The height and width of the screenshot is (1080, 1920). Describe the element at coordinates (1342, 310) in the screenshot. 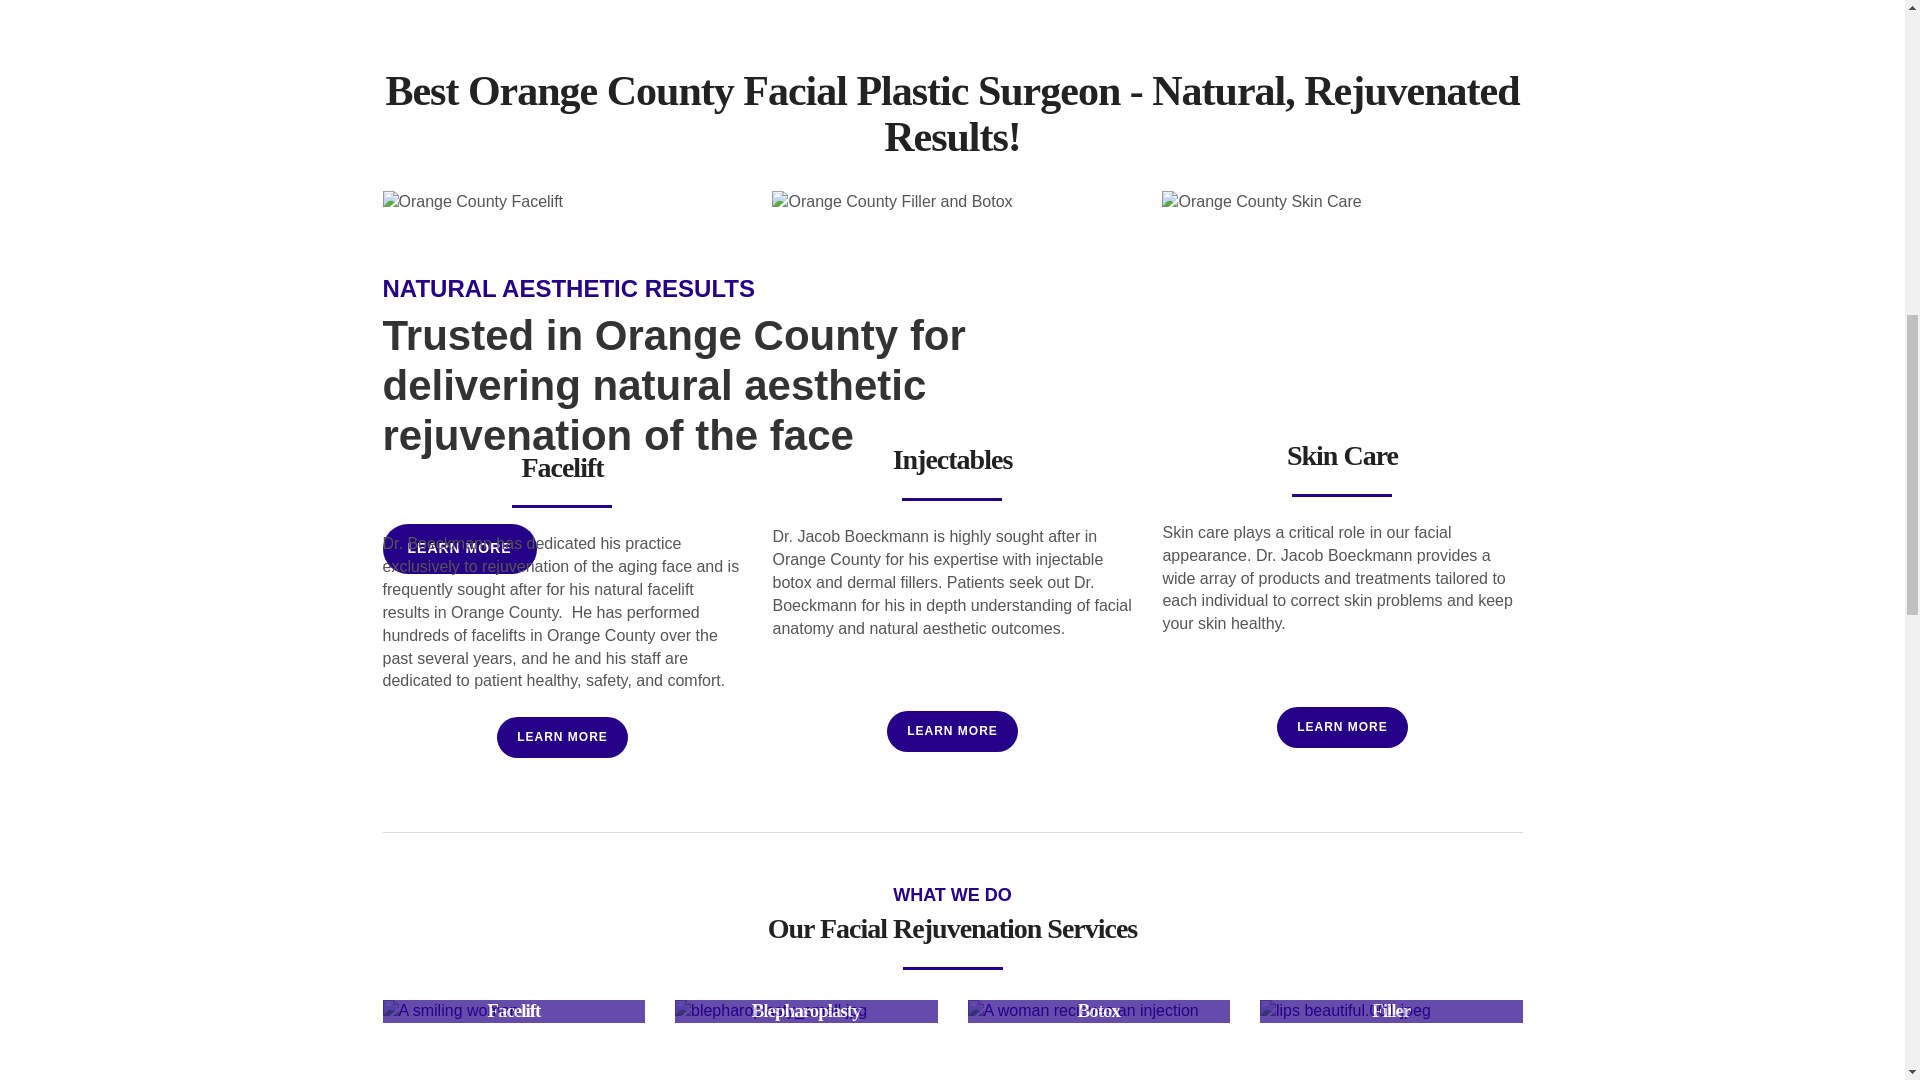

I see `Orange County Skin care` at that location.